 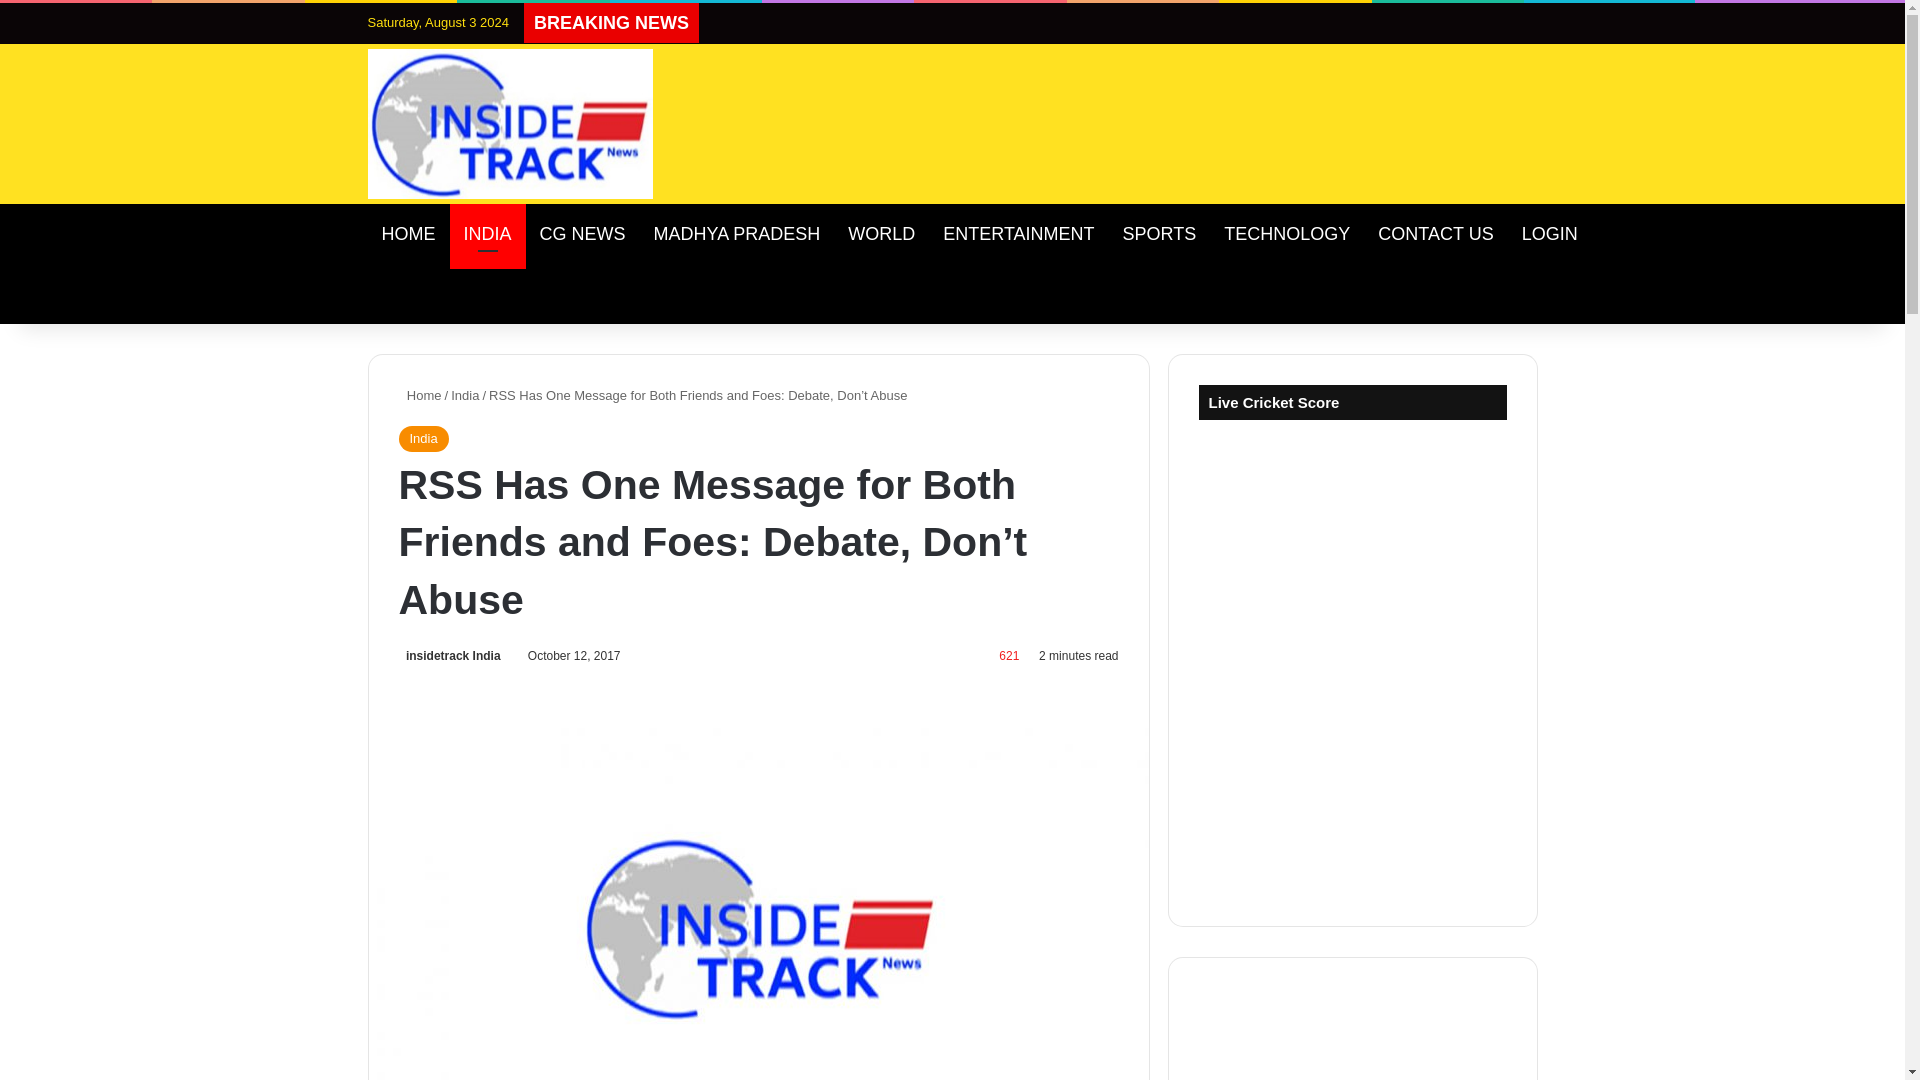 What do you see at coordinates (511, 123) in the screenshot?
I see `Inside Track India` at bounding box center [511, 123].